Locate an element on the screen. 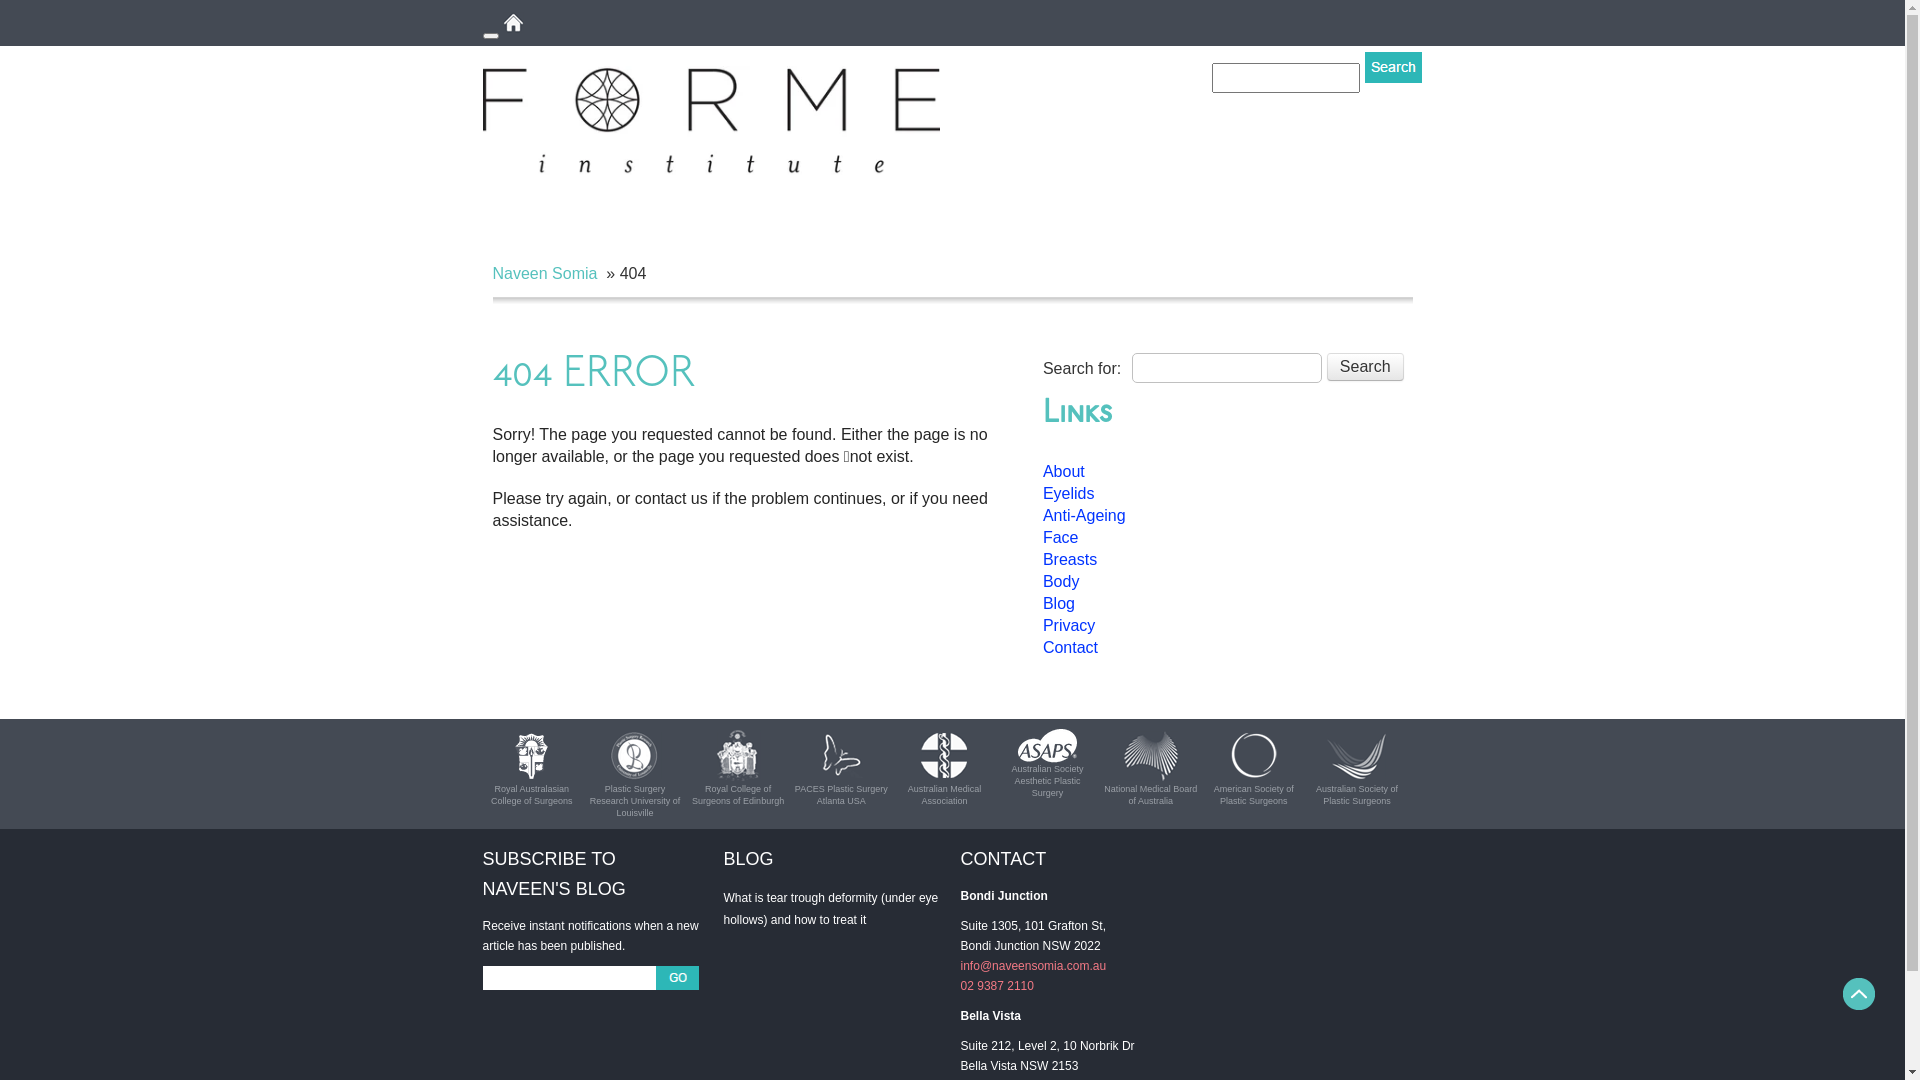  Subscribe me is located at coordinates (678, 978).